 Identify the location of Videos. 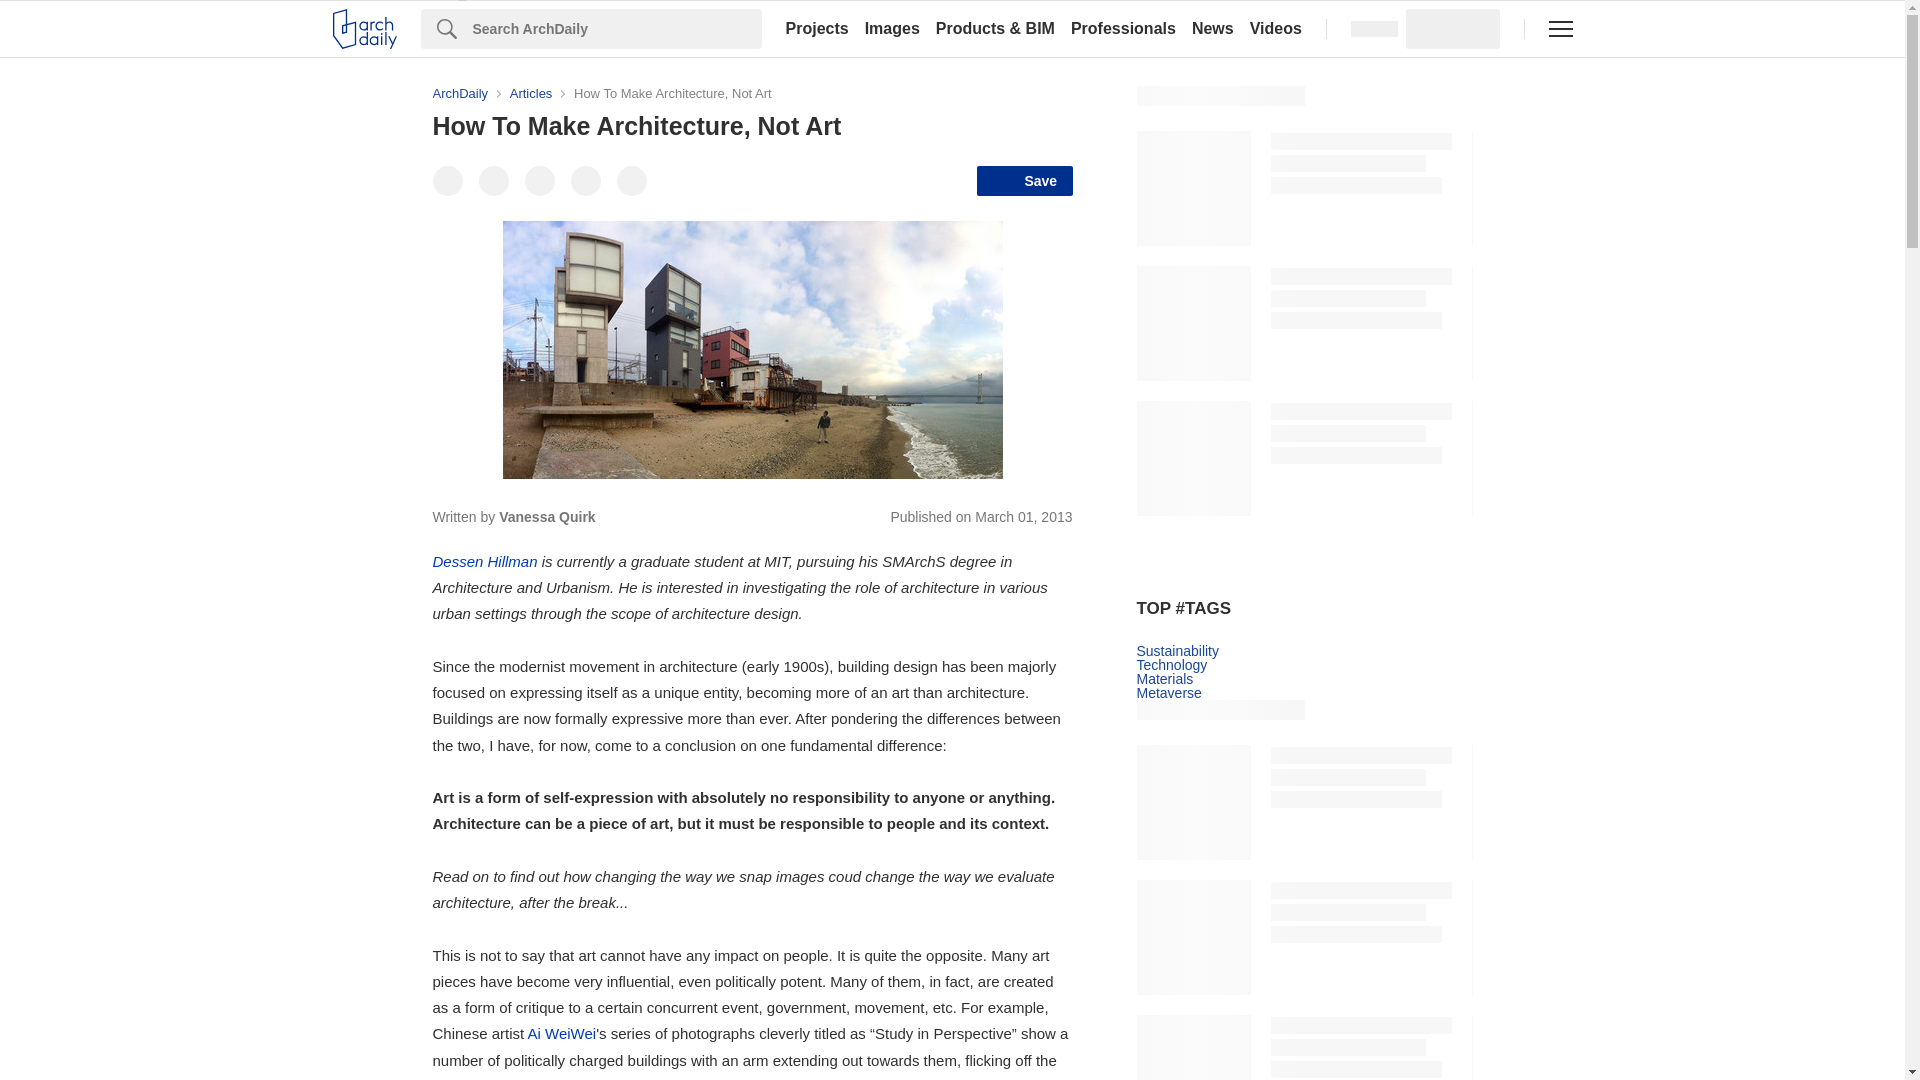
(1276, 28).